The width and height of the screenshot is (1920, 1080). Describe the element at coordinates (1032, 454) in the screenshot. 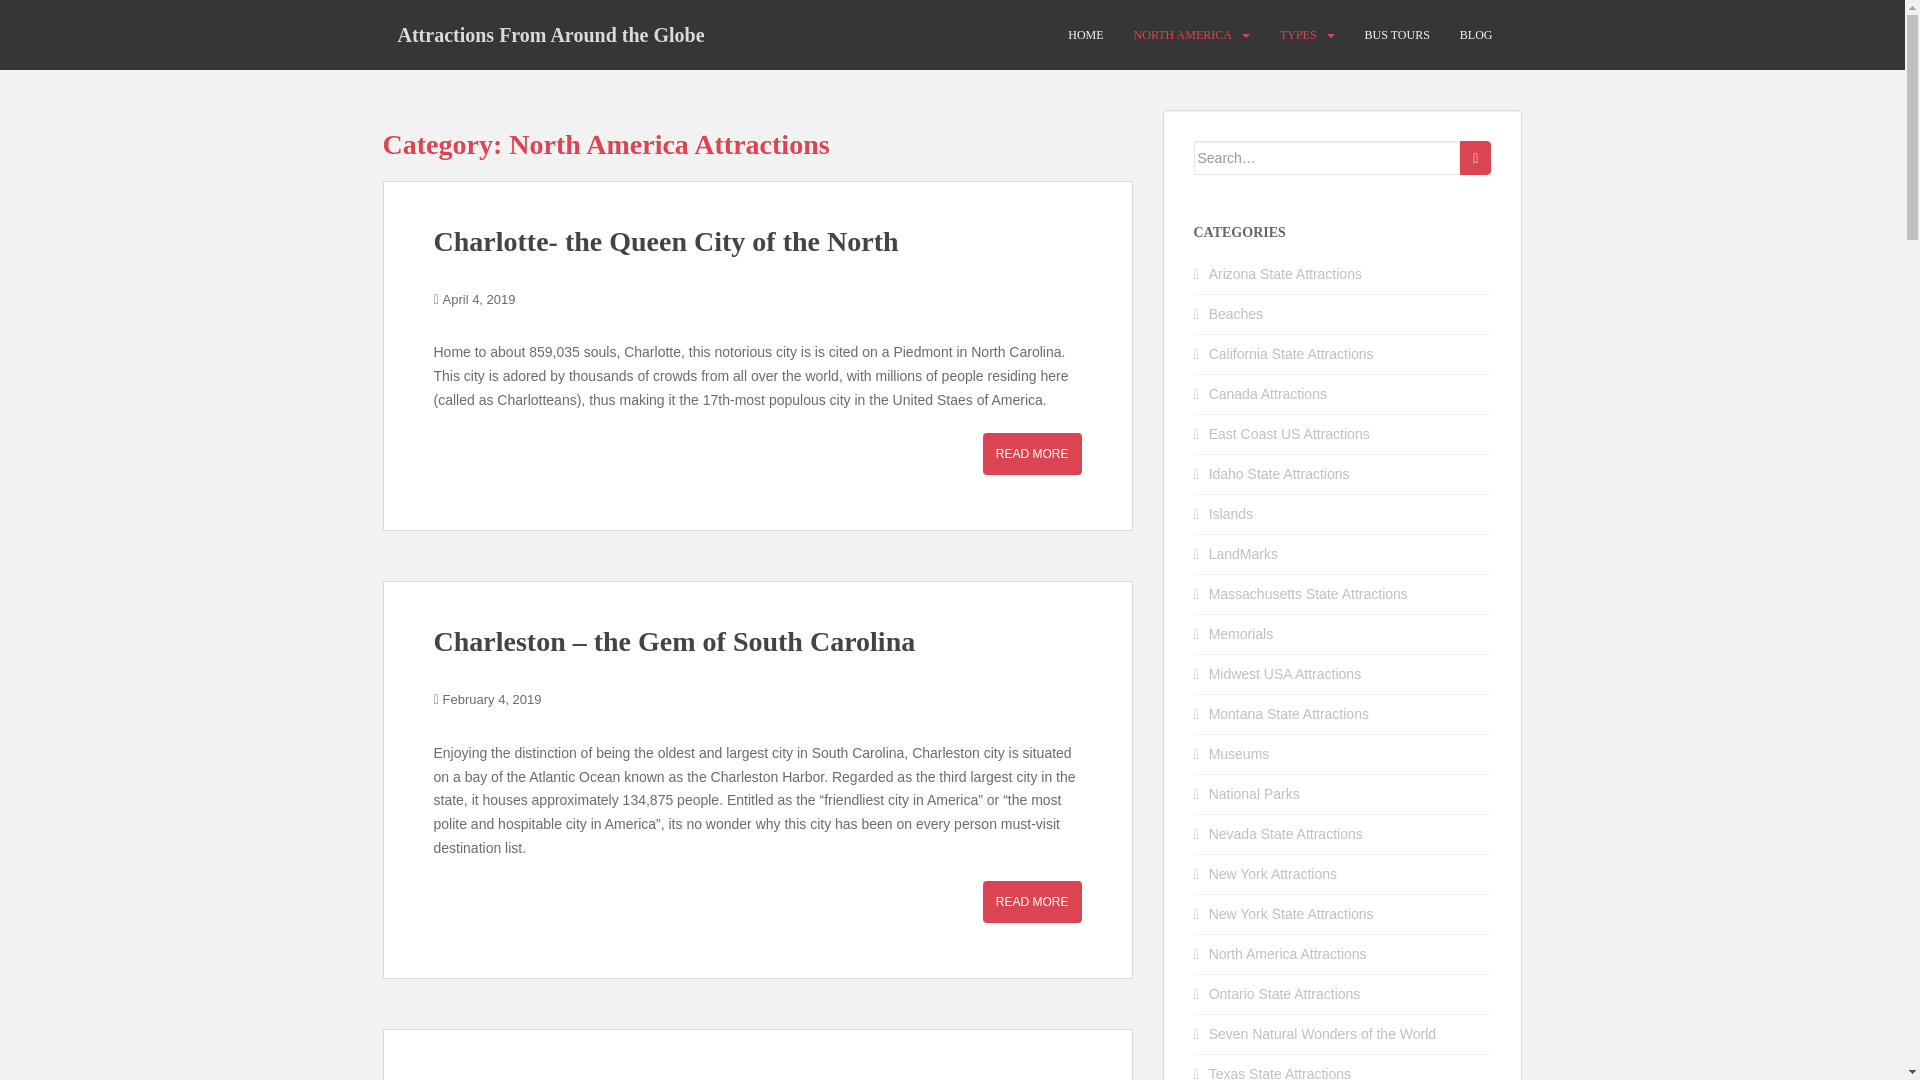

I see `READ MORE` at that location.